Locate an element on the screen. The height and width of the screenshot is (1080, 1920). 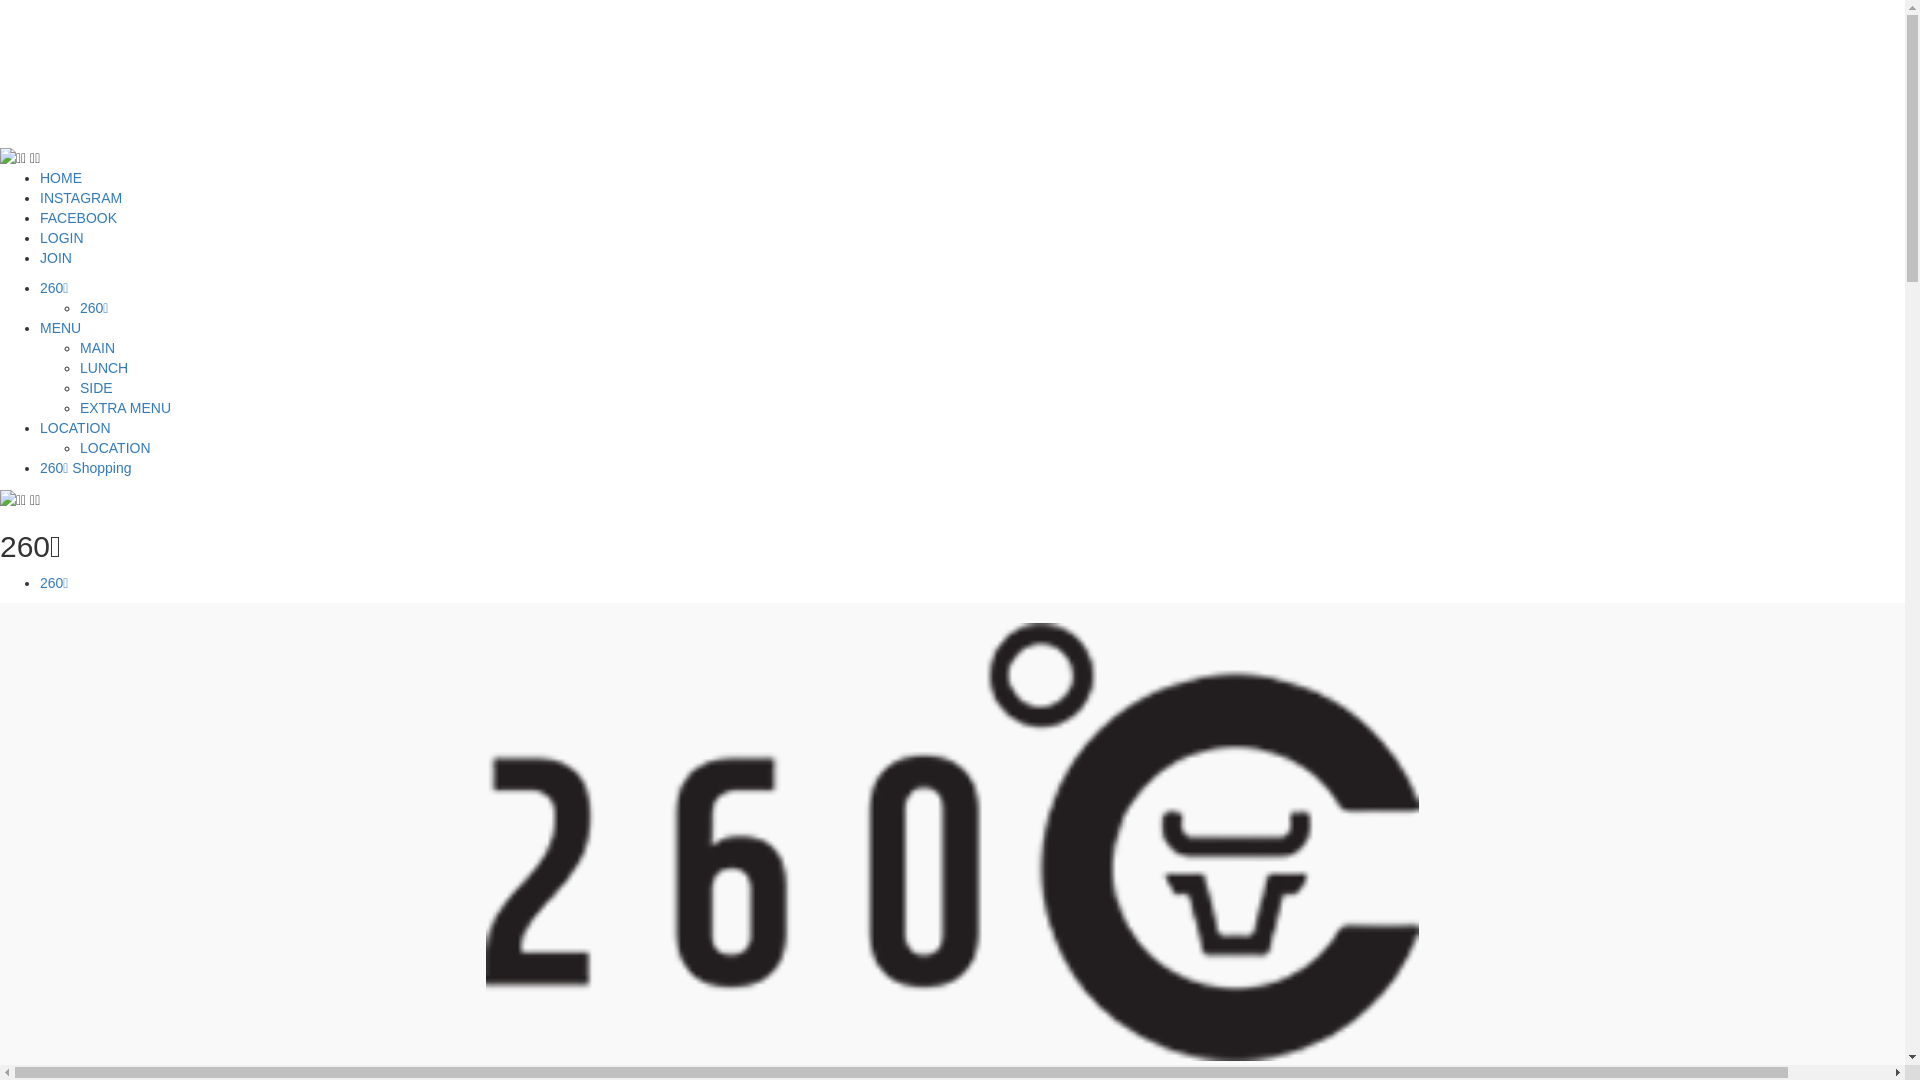
INSTAGRAM is located at coordinates (81, 198).